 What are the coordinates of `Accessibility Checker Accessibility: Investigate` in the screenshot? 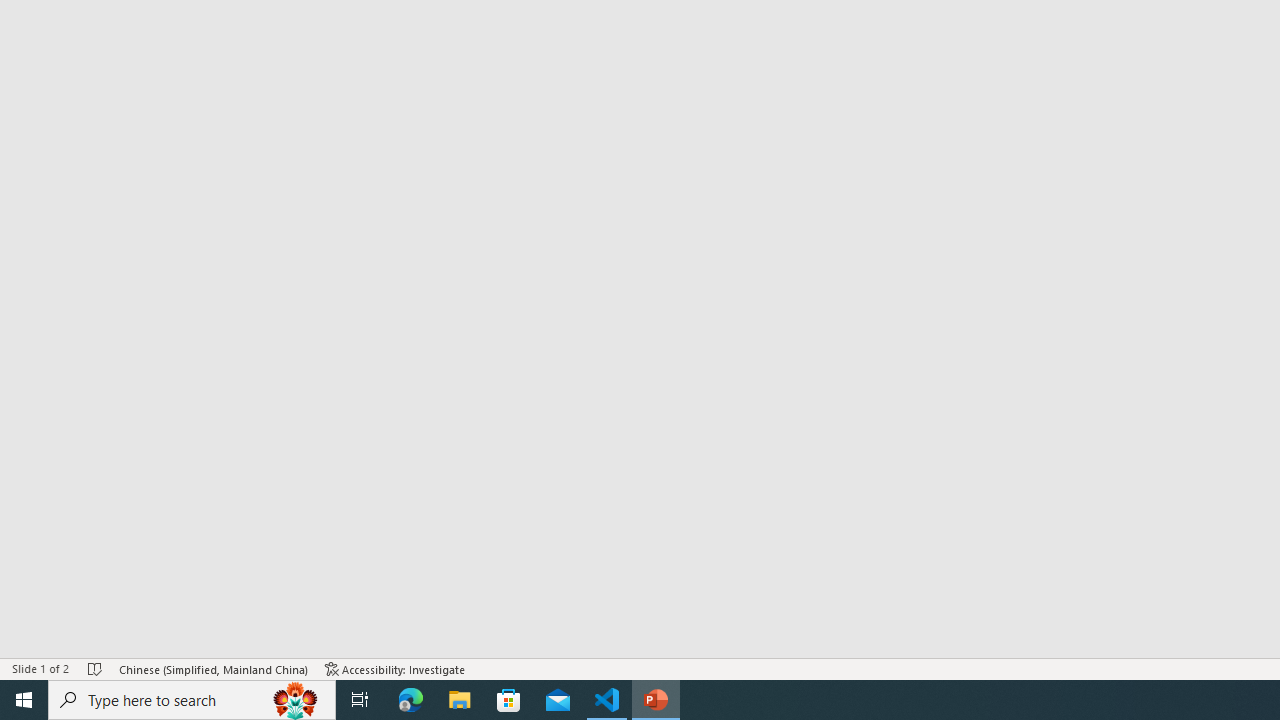 It's located at (395, 668).